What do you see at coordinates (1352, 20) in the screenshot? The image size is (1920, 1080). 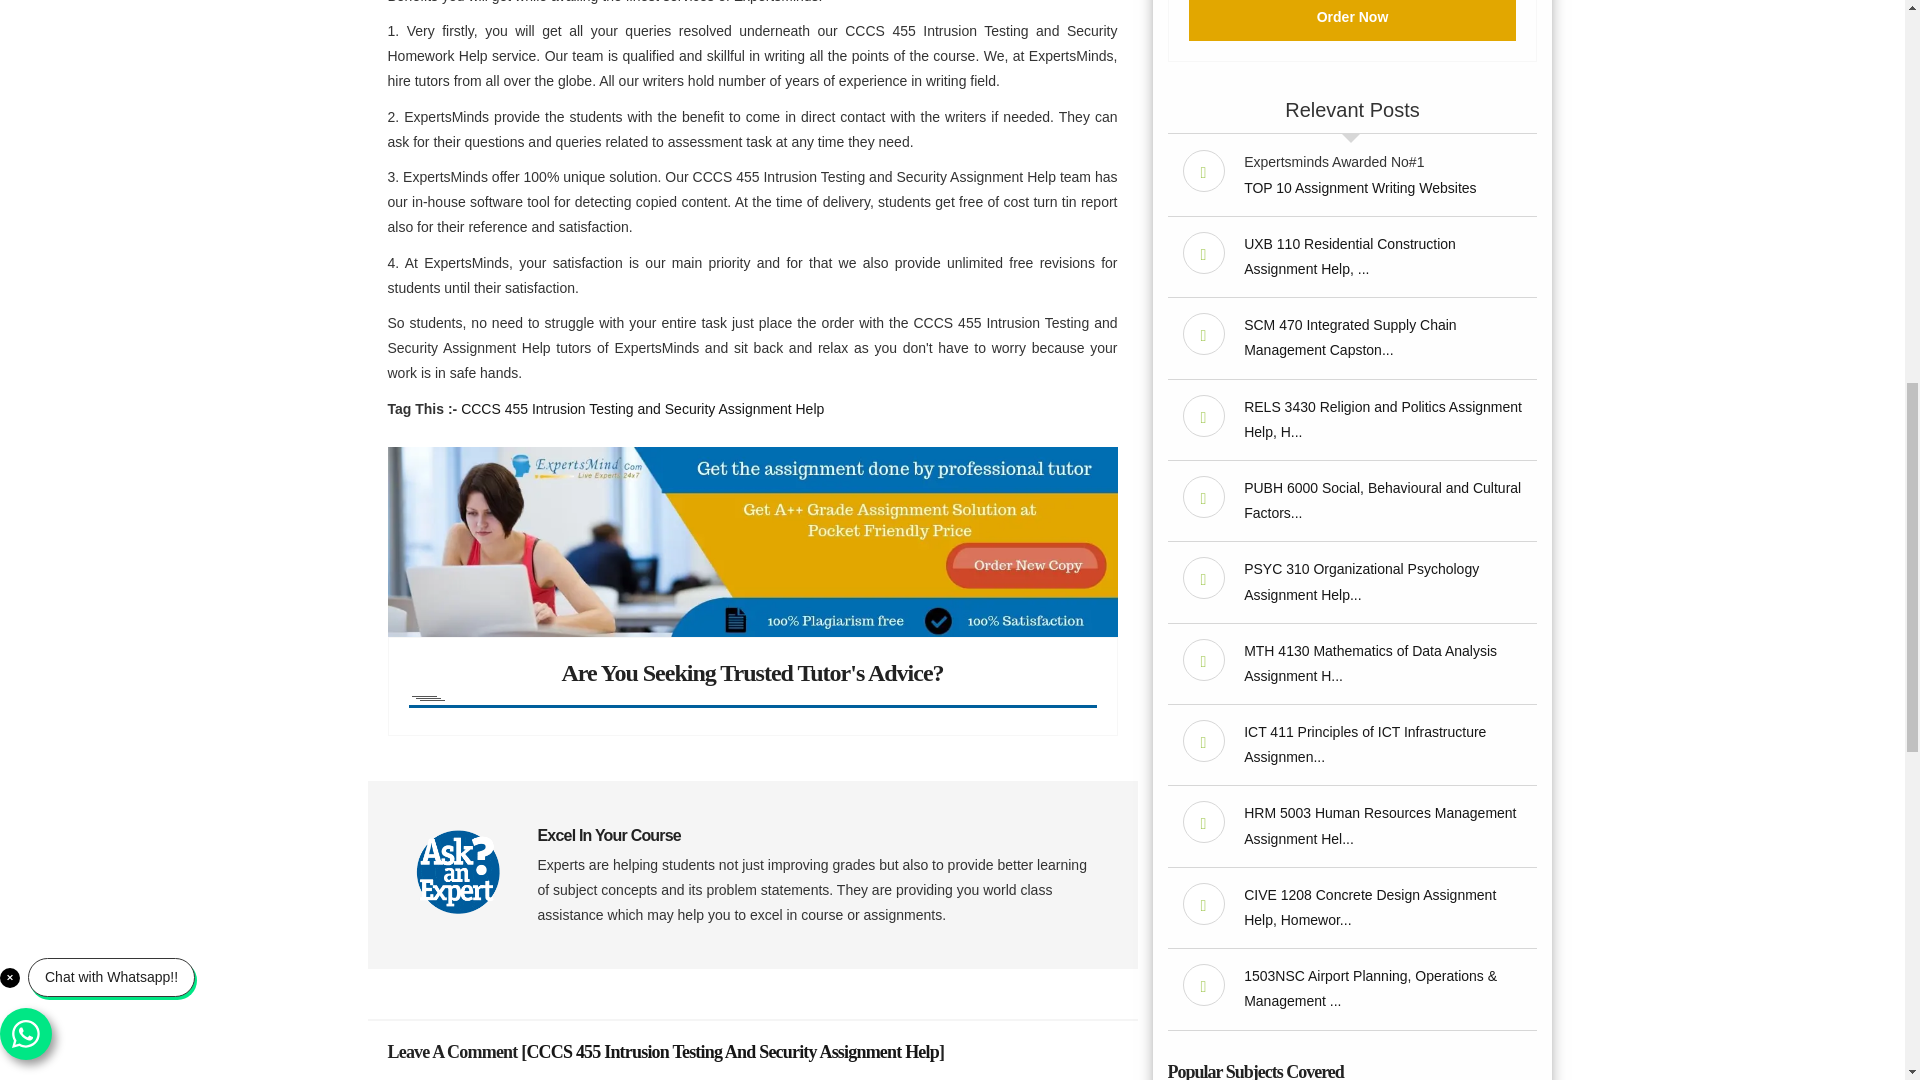 I see `Order Now` at bounding box center [1352, 20].